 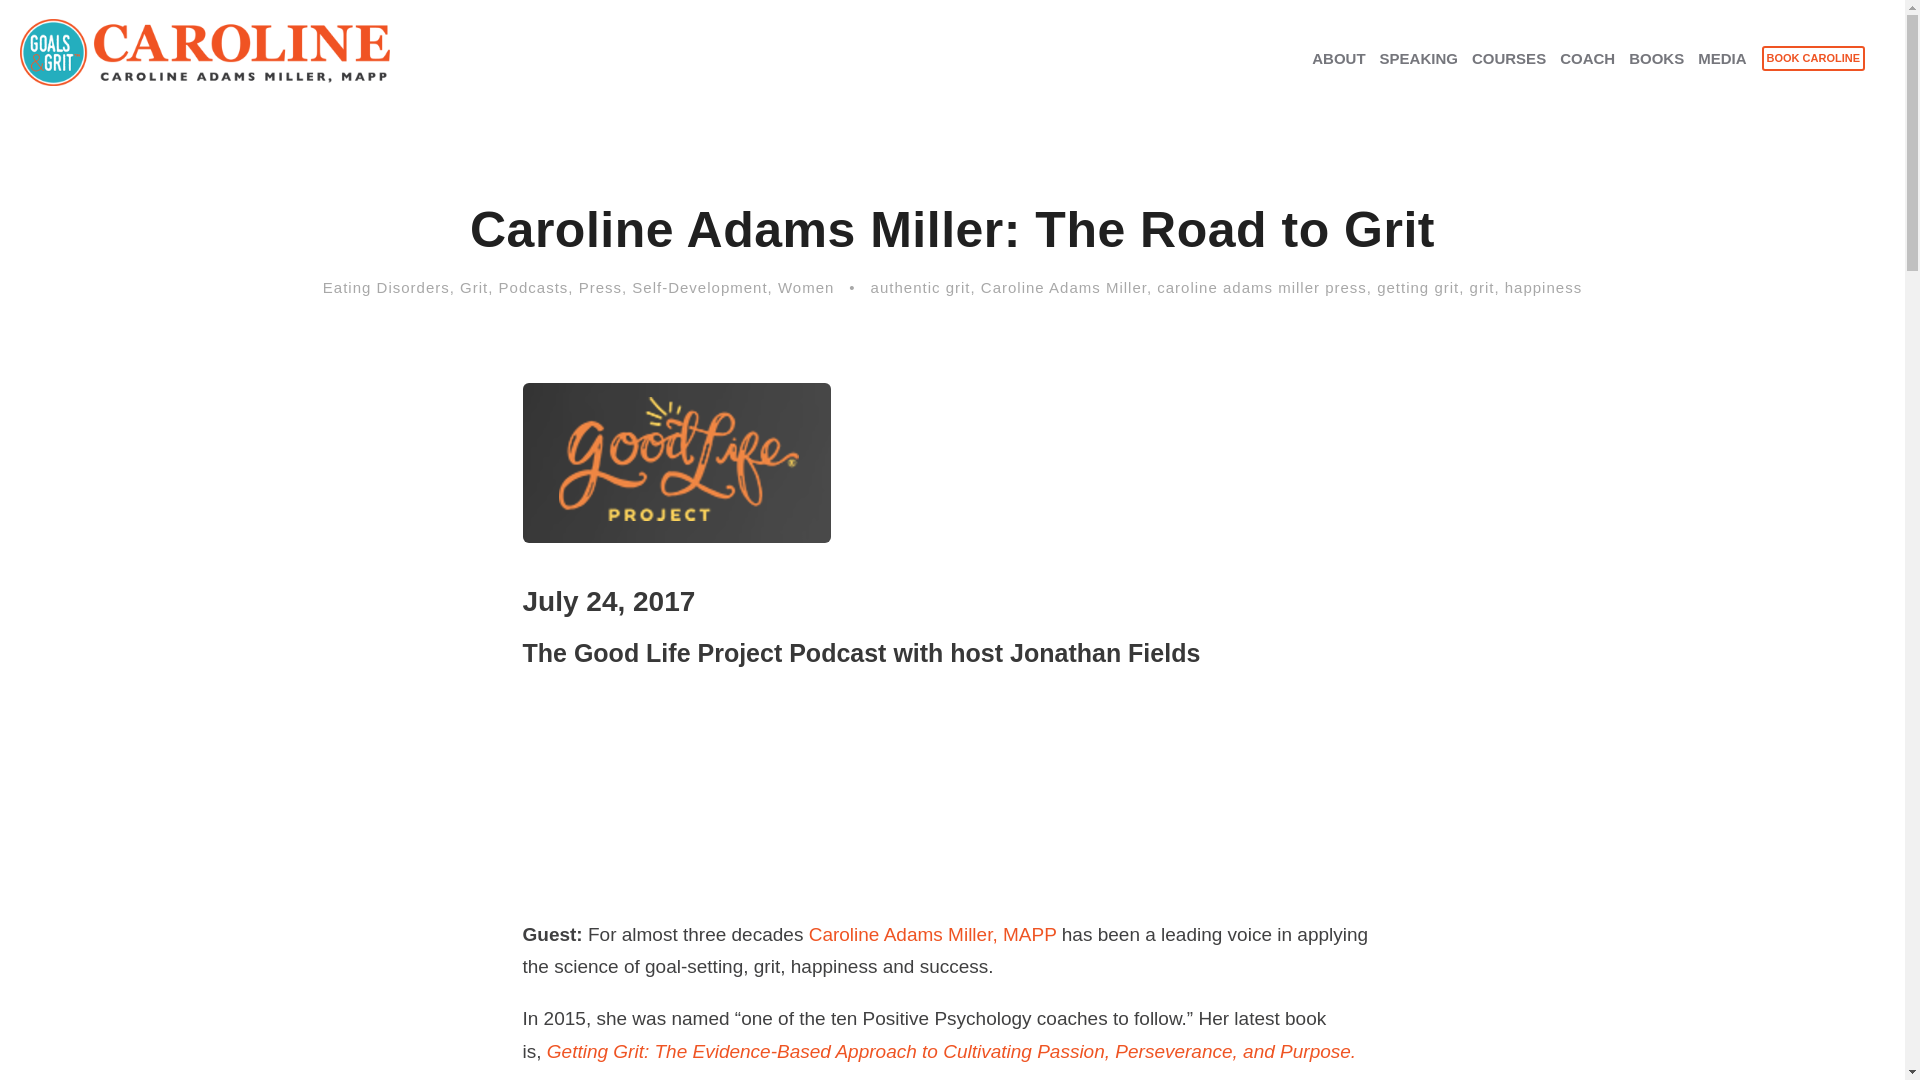 I want to click on SPEAKING, so click(x=1418, y=70).